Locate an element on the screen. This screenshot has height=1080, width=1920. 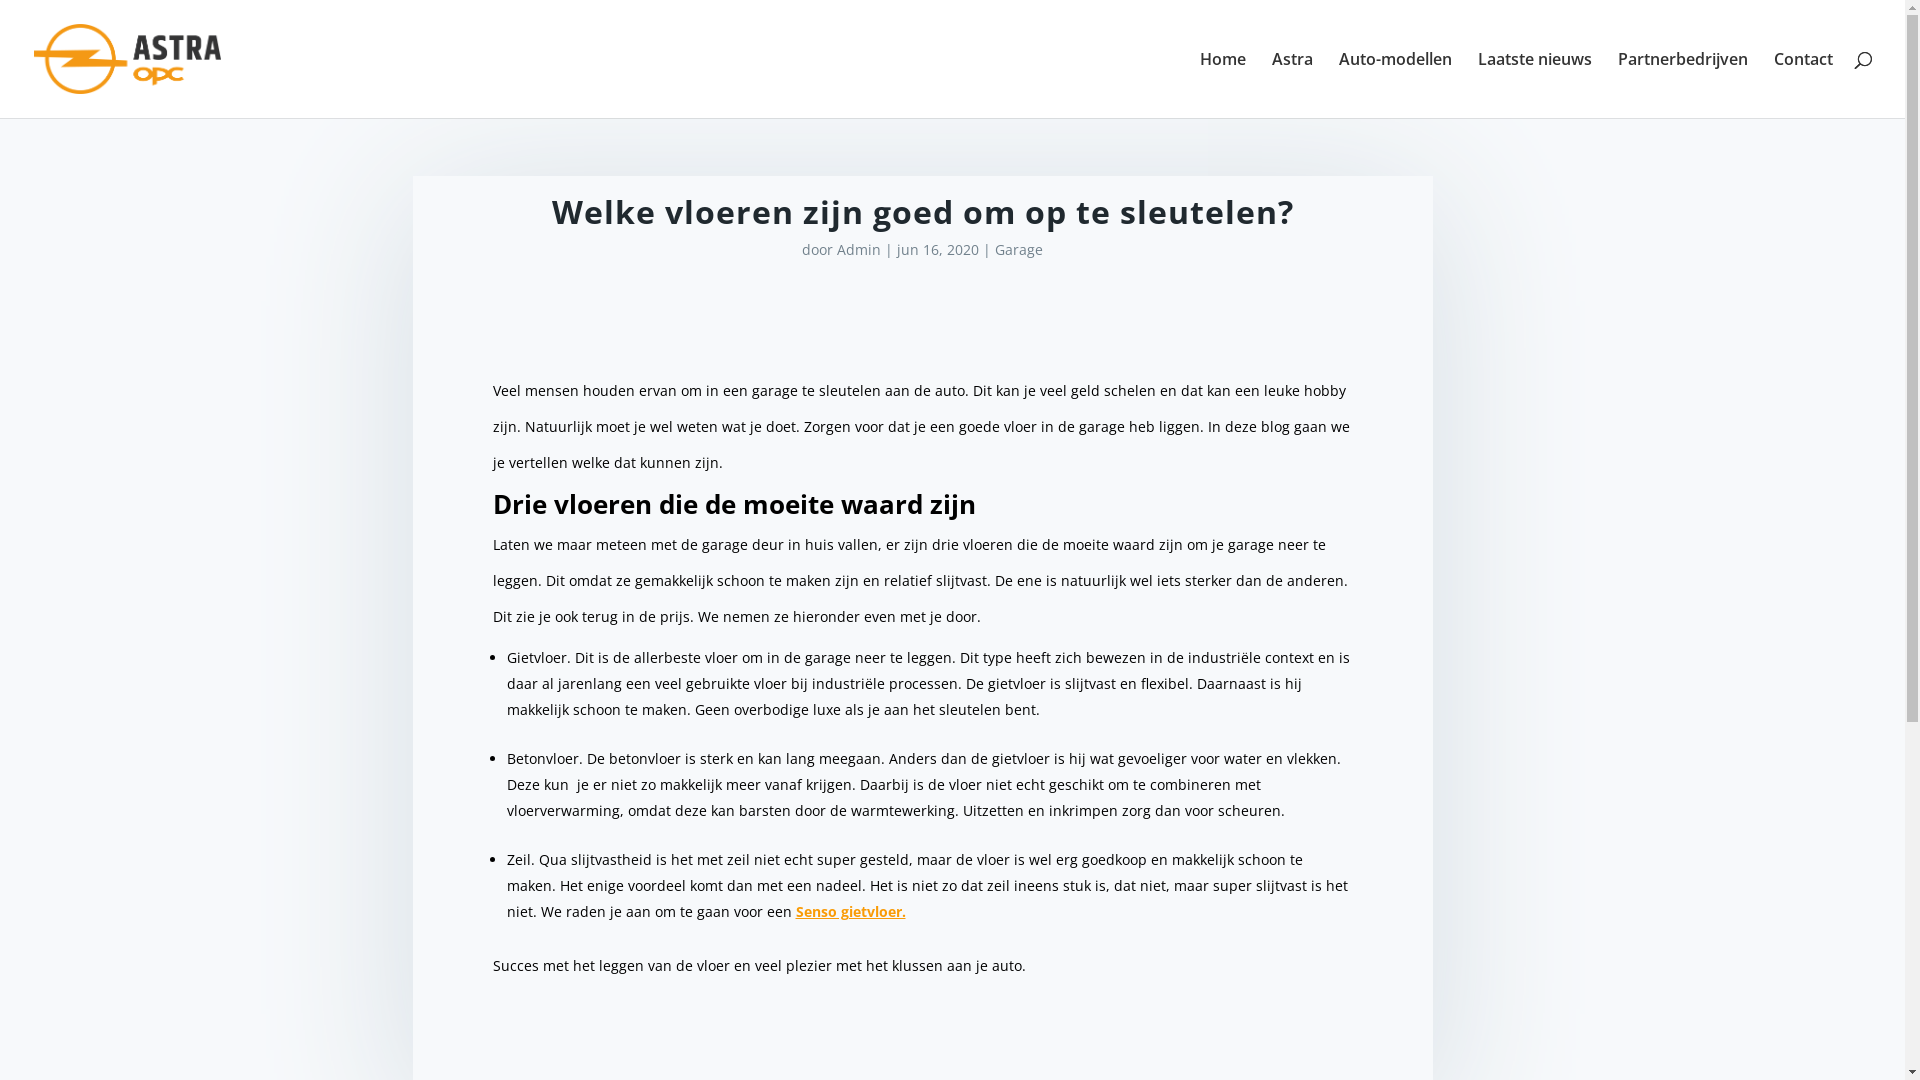
Senso gietvloer. is located at coordinates (851, 912).